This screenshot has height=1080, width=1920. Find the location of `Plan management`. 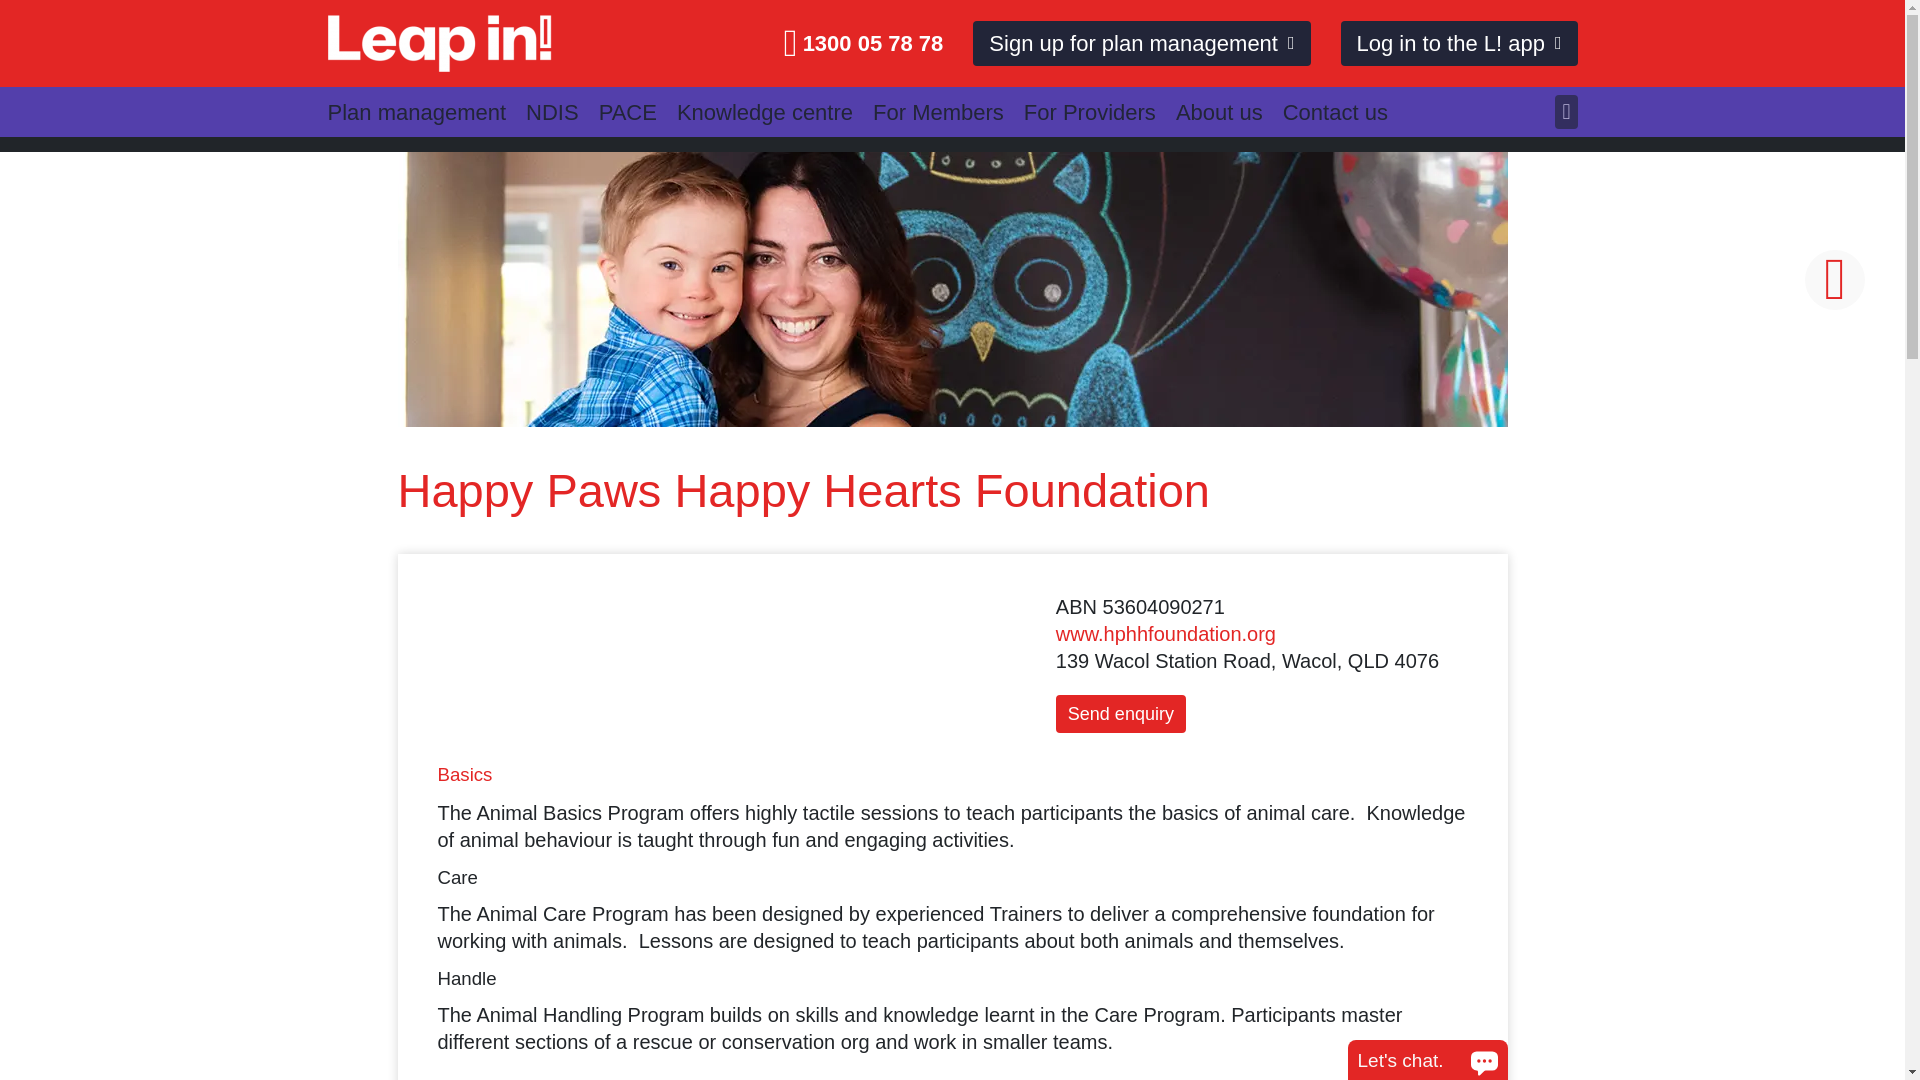

Plan management is located at coordinates (427, 111).